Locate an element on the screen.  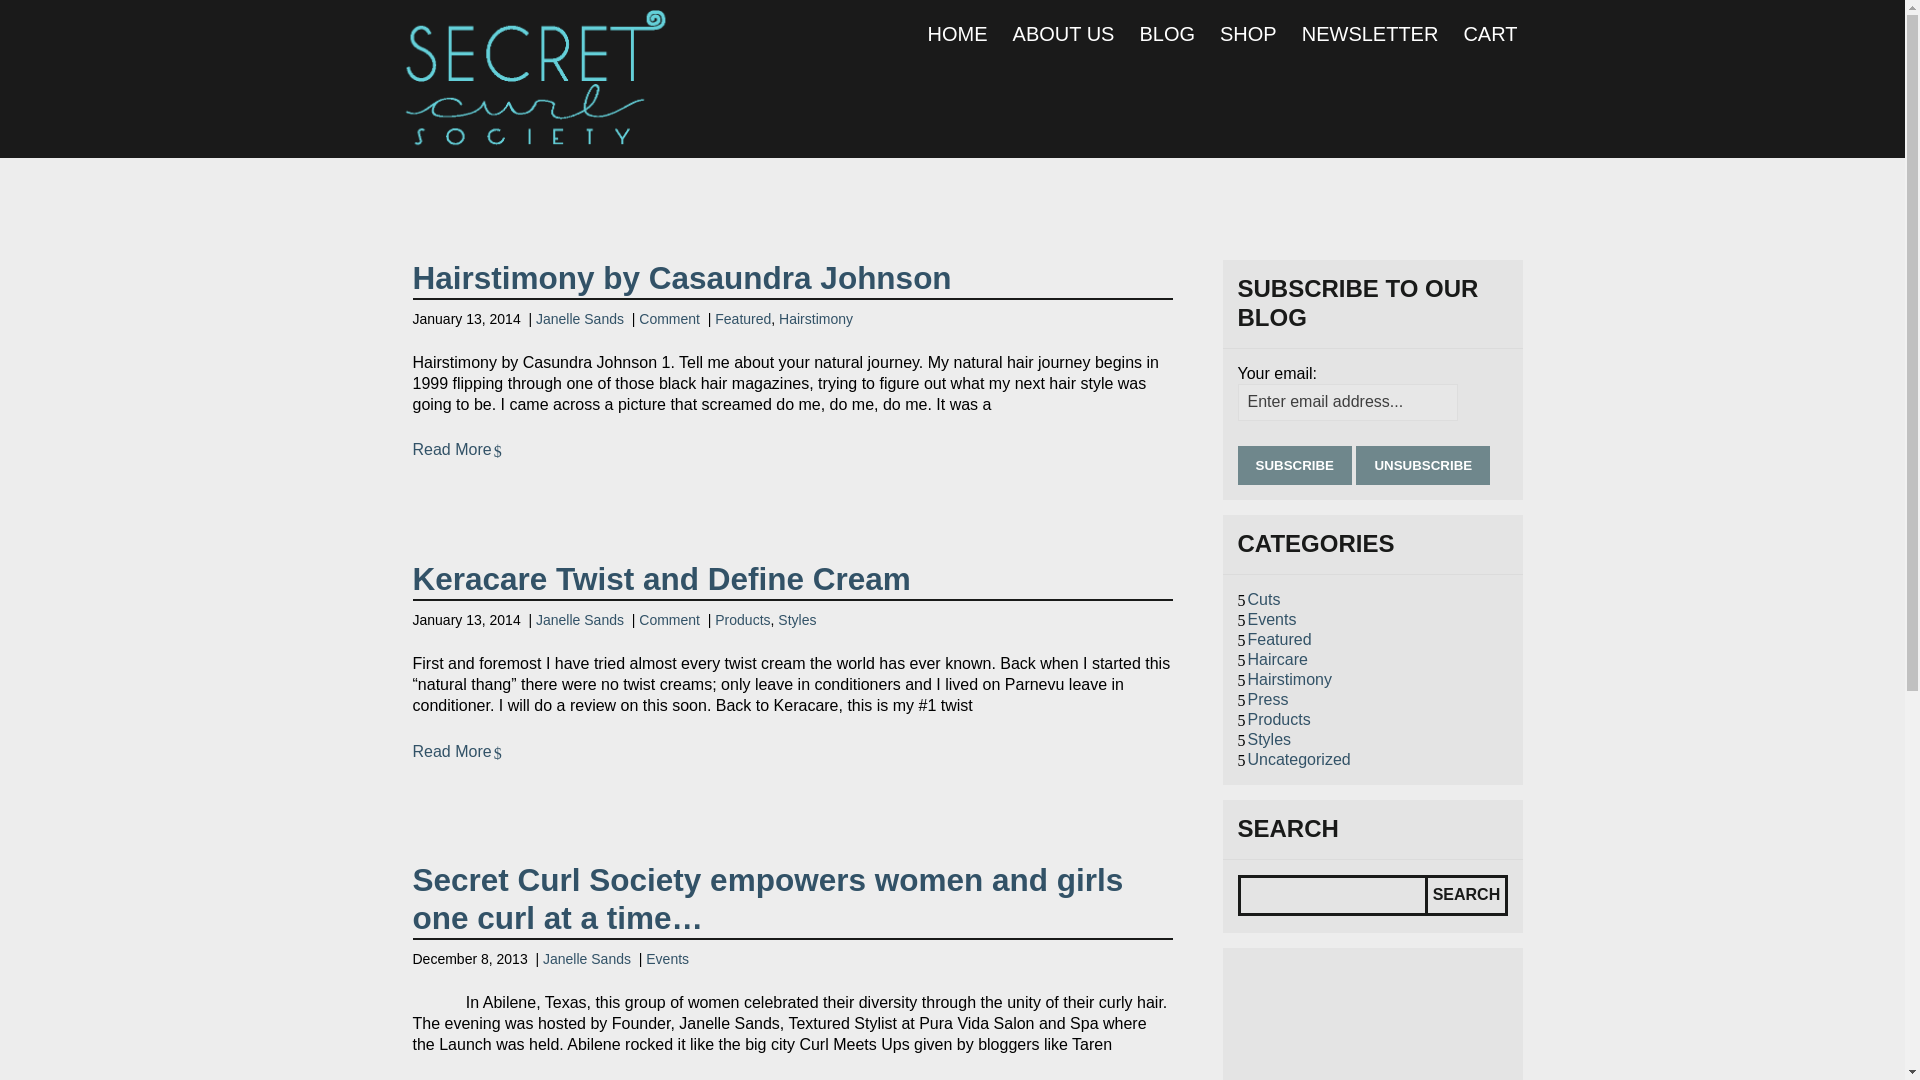
Posts by Janelle Sands is located at coordinates (587, 958).